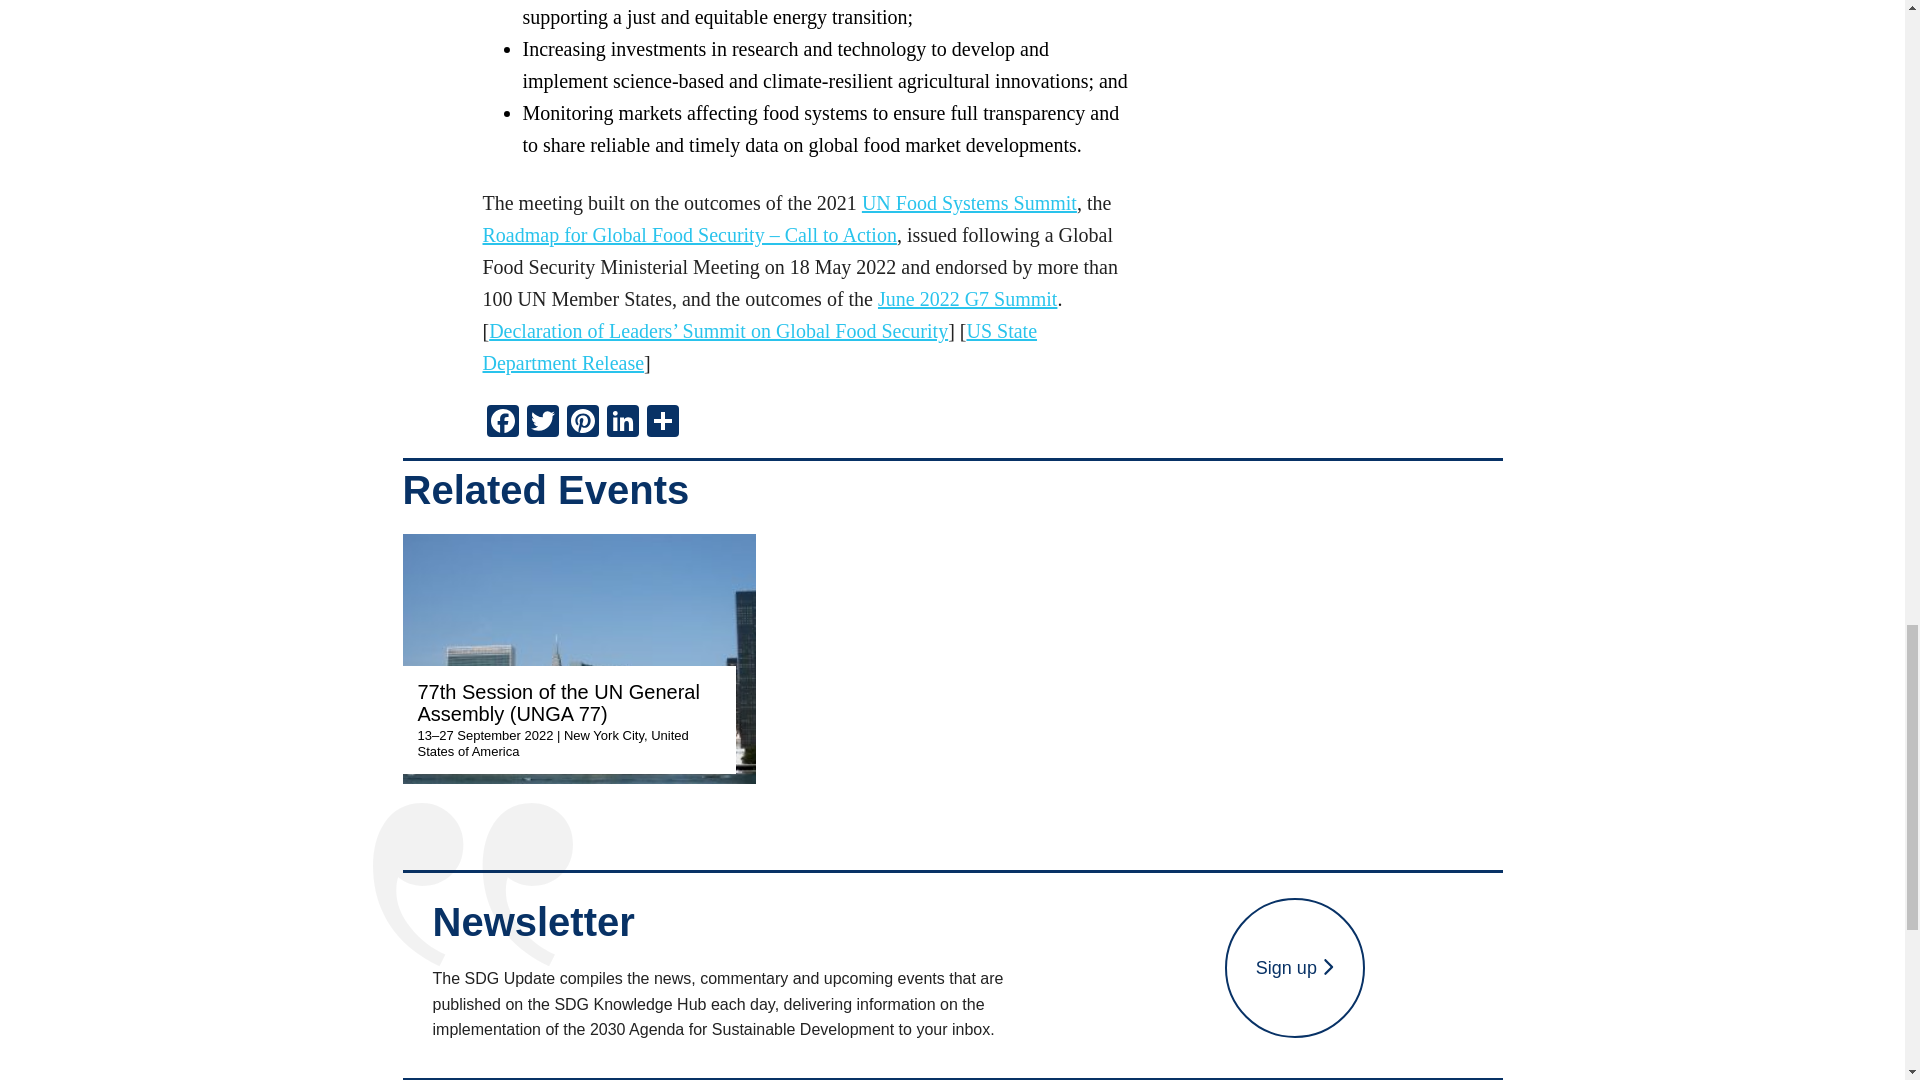 Image resolution: width=1920 pixels, height=1080 pixels. I want to click on Twitter, so click(542, 423).